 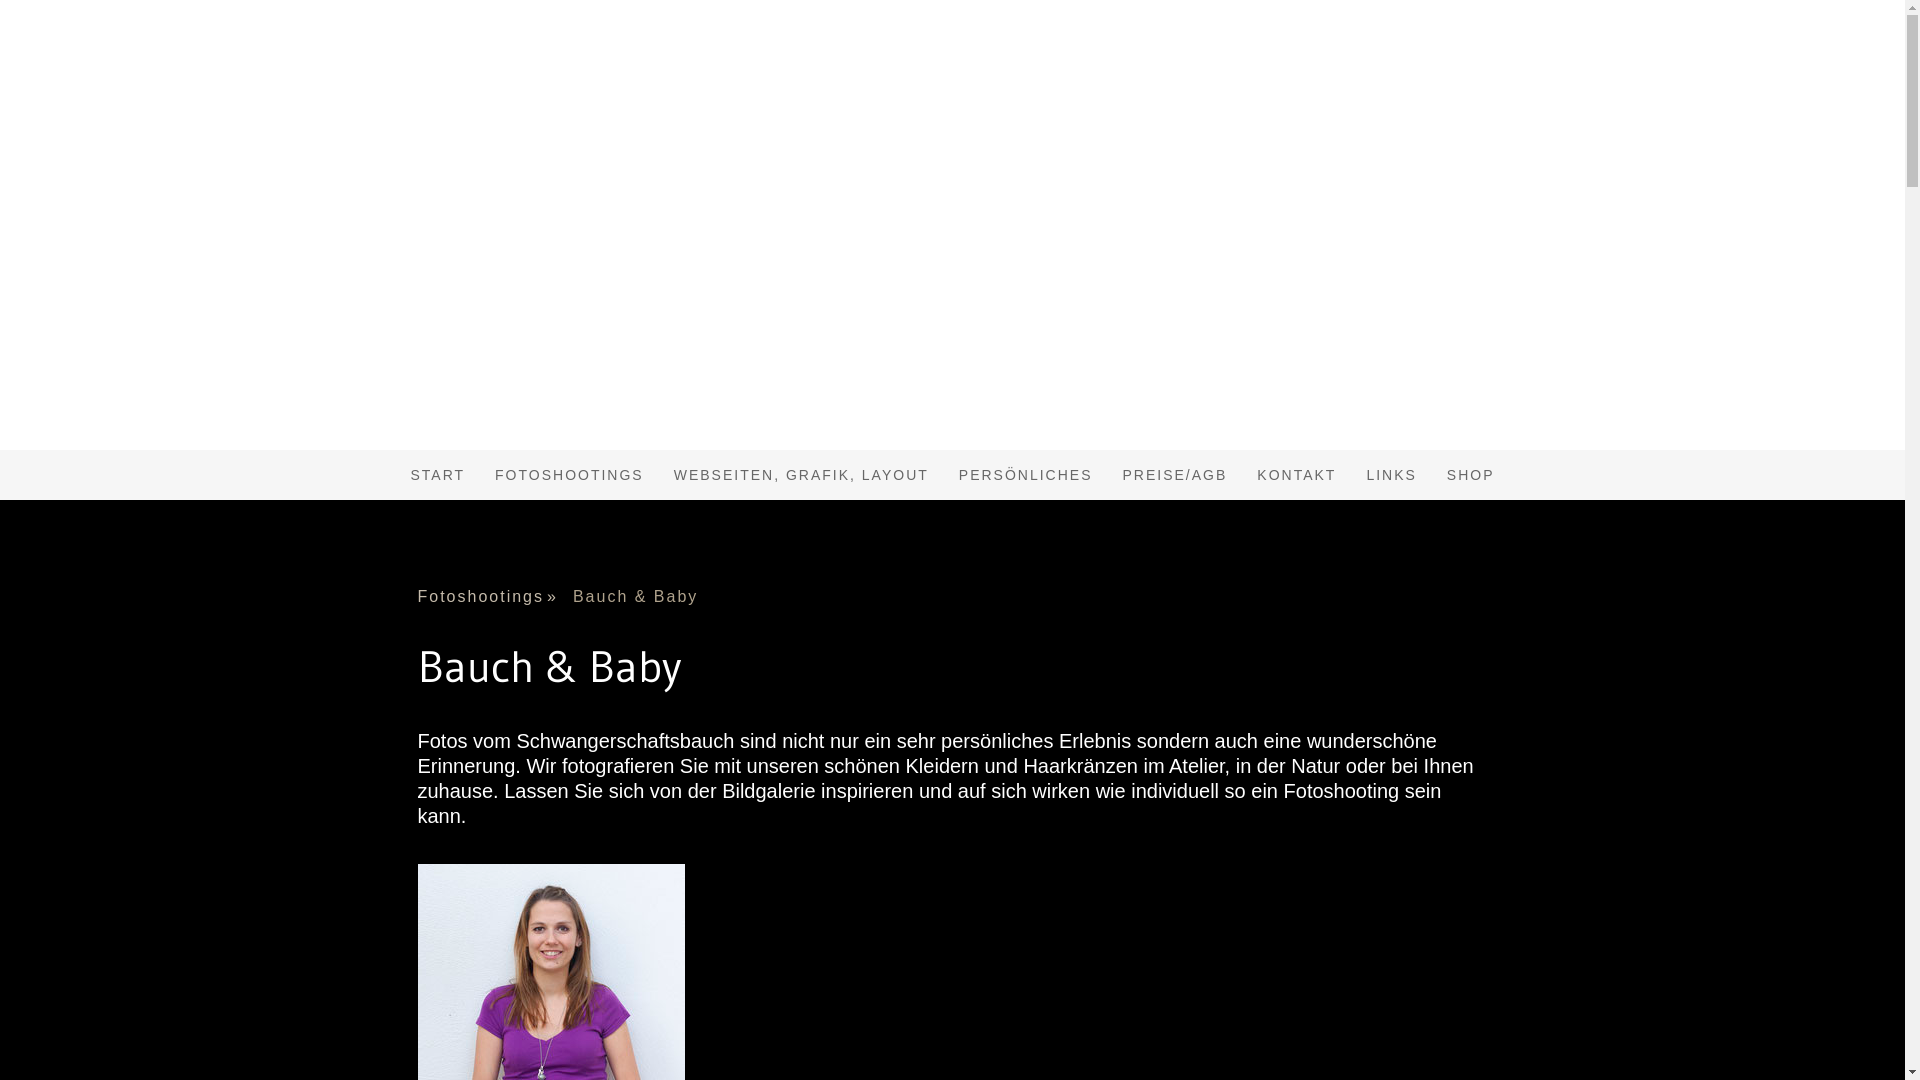 What do you see at coordinates (570, 475) in the screenshot?
I see `FOTOSHOOTINGS` at bounding box center [570, 475].